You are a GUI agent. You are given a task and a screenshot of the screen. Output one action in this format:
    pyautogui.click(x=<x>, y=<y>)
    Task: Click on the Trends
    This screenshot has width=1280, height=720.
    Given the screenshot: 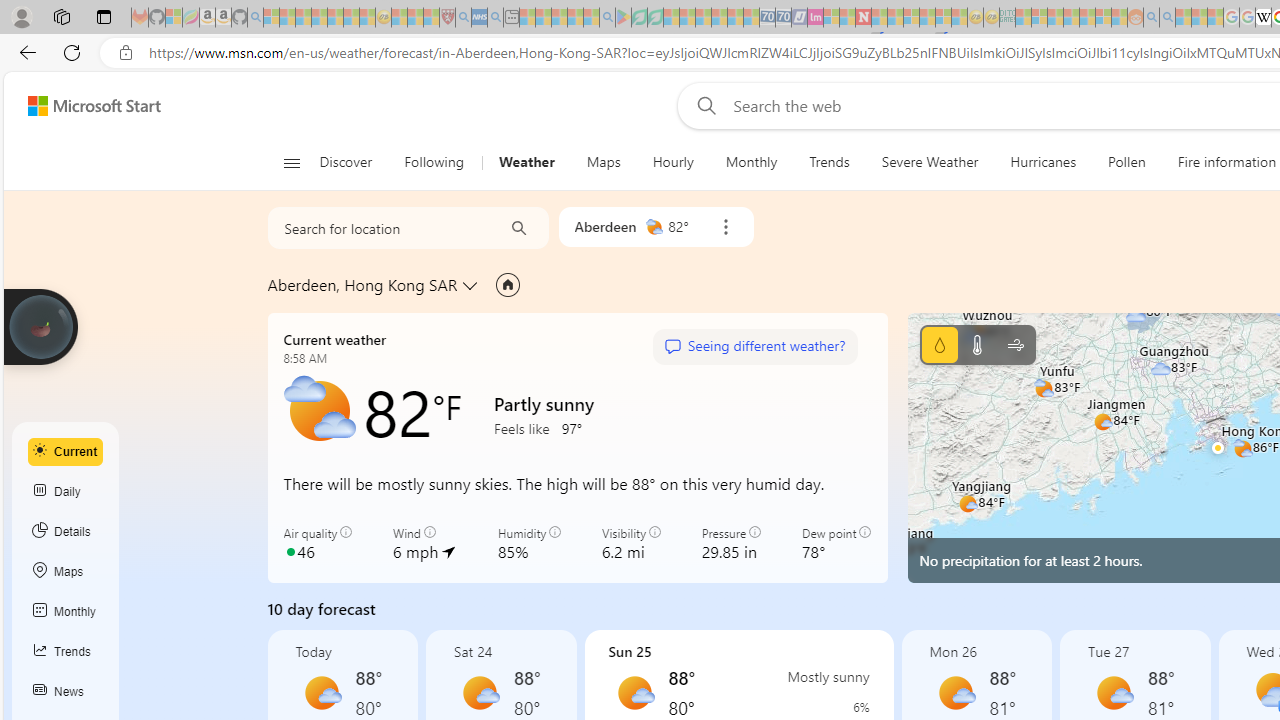 What is the action you would take?
    pyautogui.click(x=66, y=652)
    